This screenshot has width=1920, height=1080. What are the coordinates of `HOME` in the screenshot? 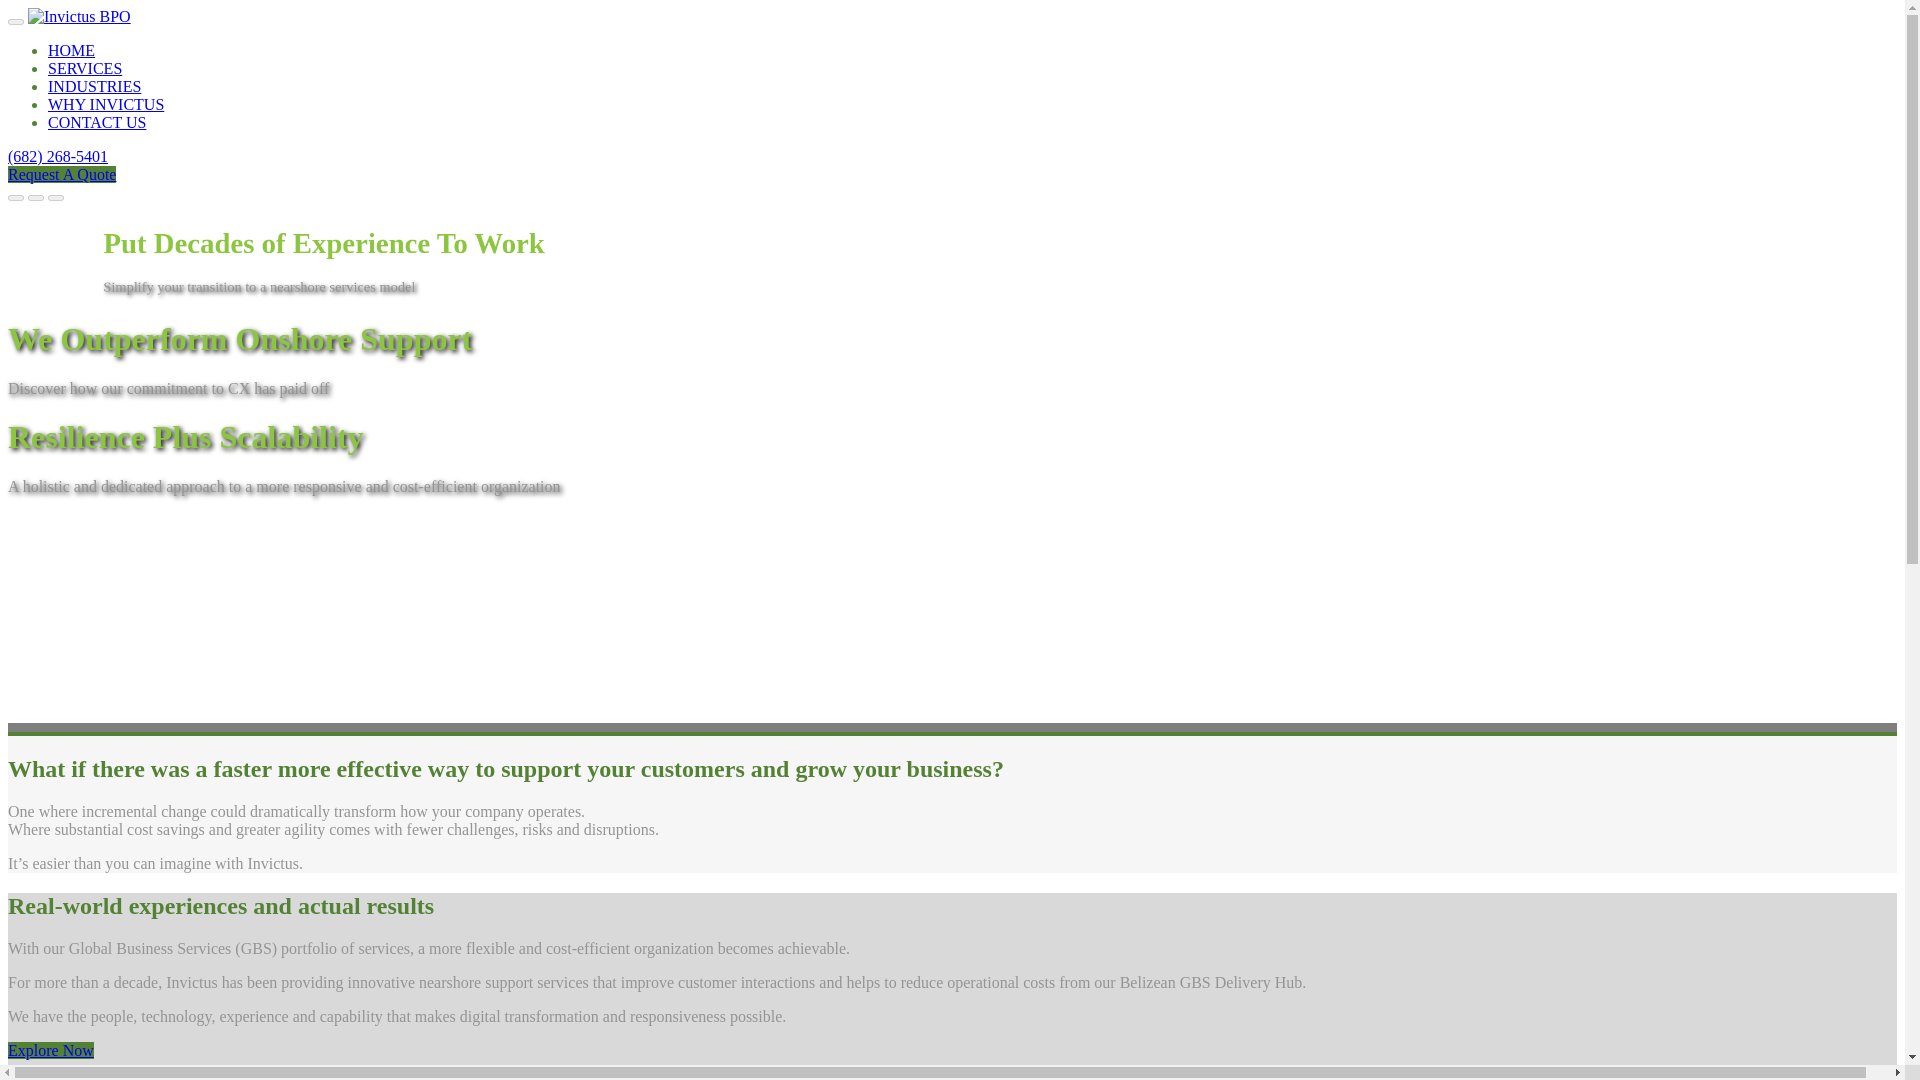 It's located at (71, 50).